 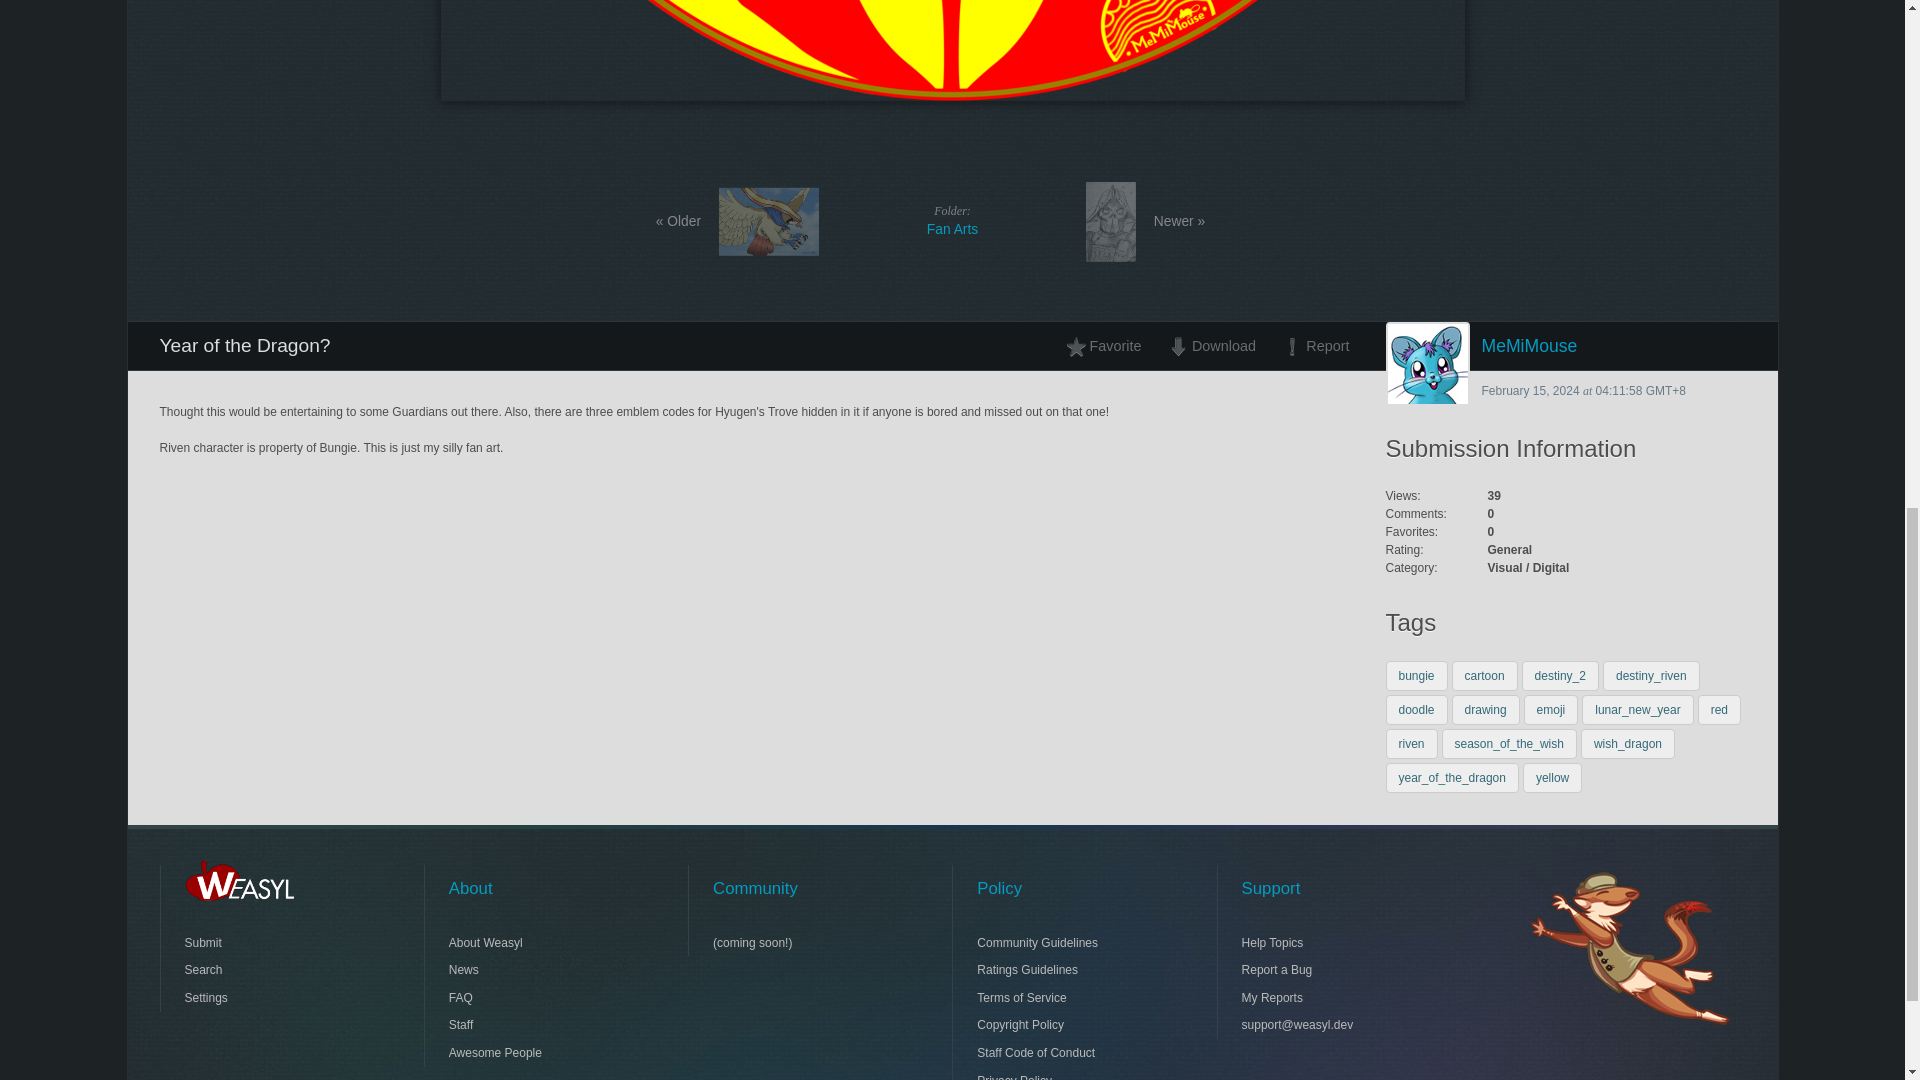 I want to click on cartoon, so click(x=1484, y=676).